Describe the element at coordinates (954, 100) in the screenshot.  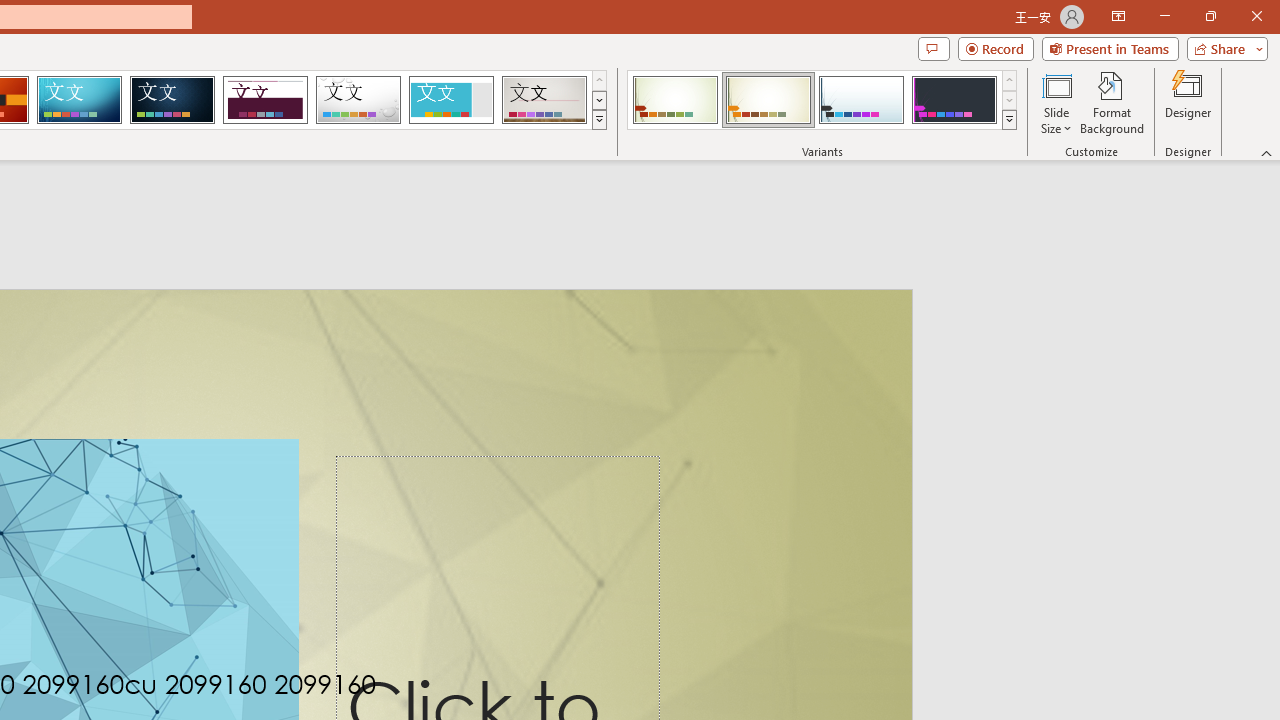
I see `Wisp Variant 4` at that location.